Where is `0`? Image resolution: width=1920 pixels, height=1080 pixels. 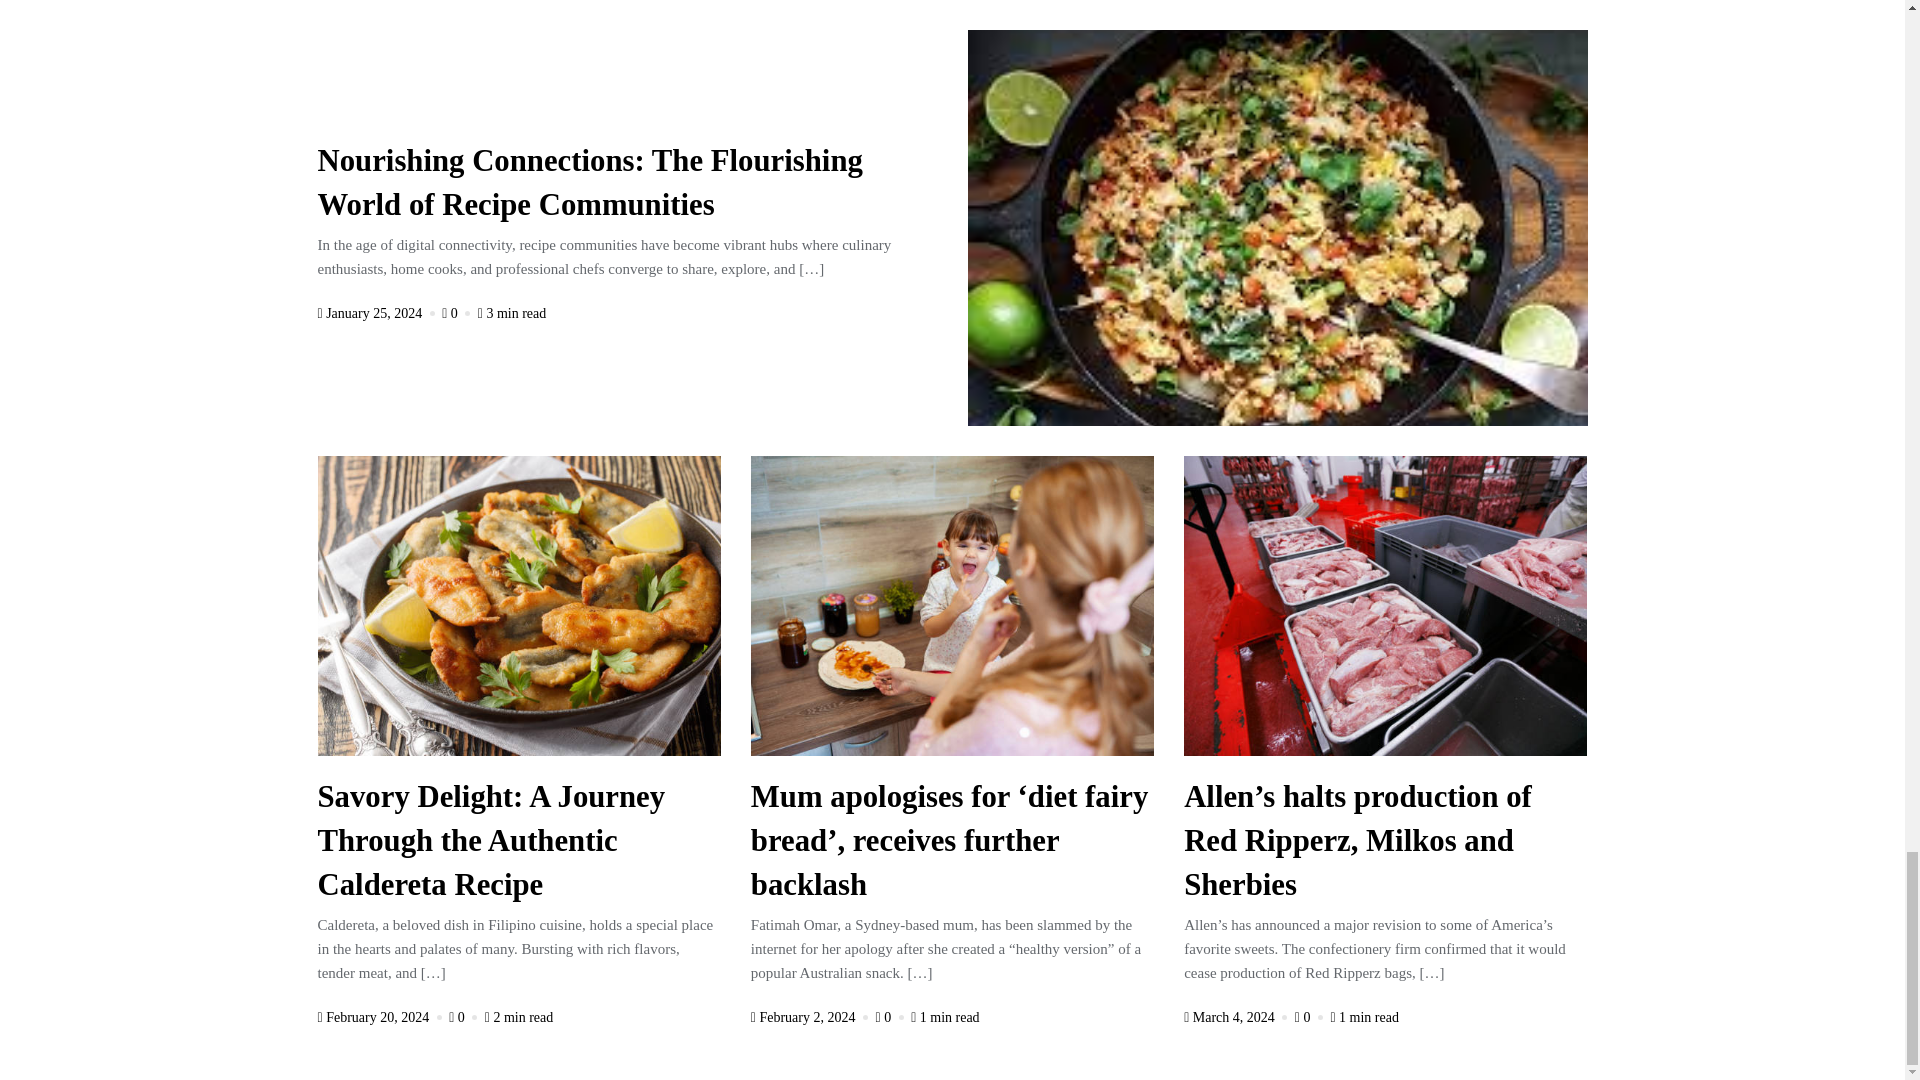
0 is located at coordinates (458, 312).